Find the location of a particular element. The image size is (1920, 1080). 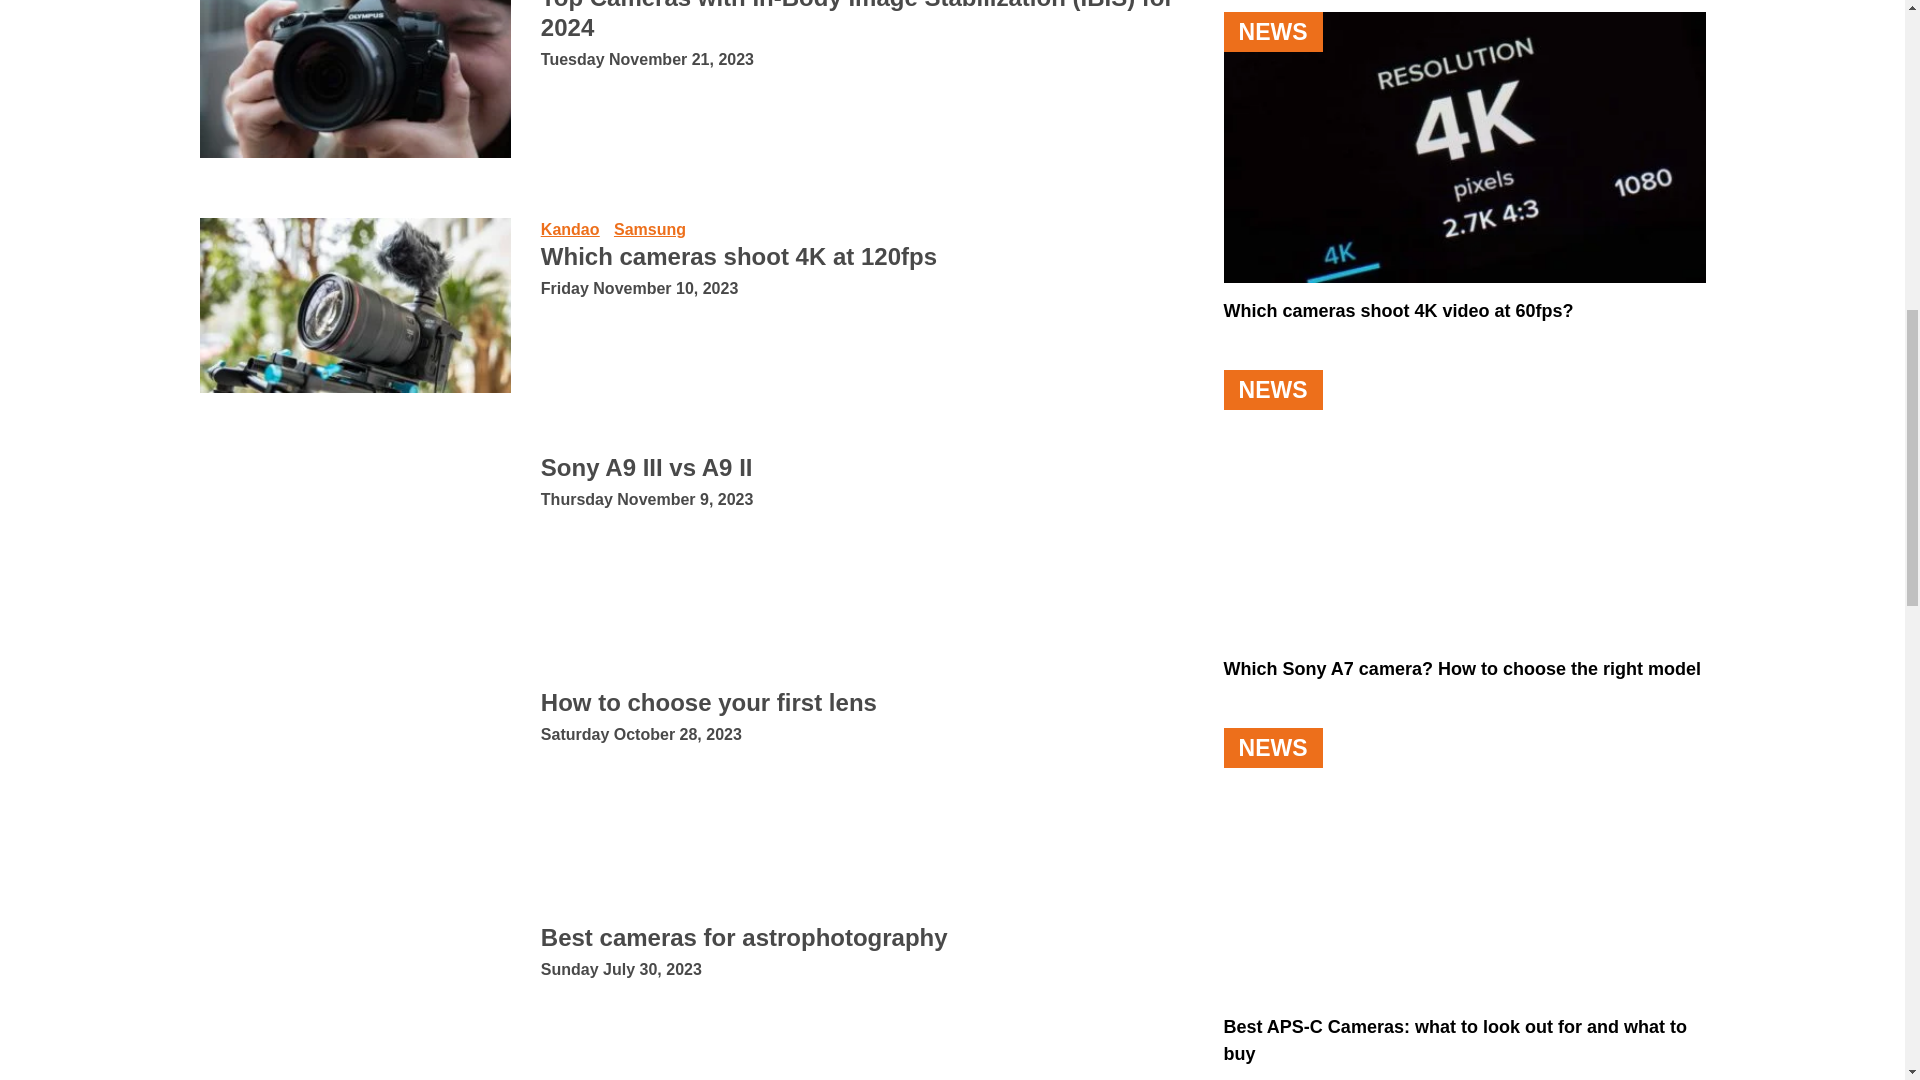

Which cameras shoot 4K at 120fps is located at coordinates (354, 306).